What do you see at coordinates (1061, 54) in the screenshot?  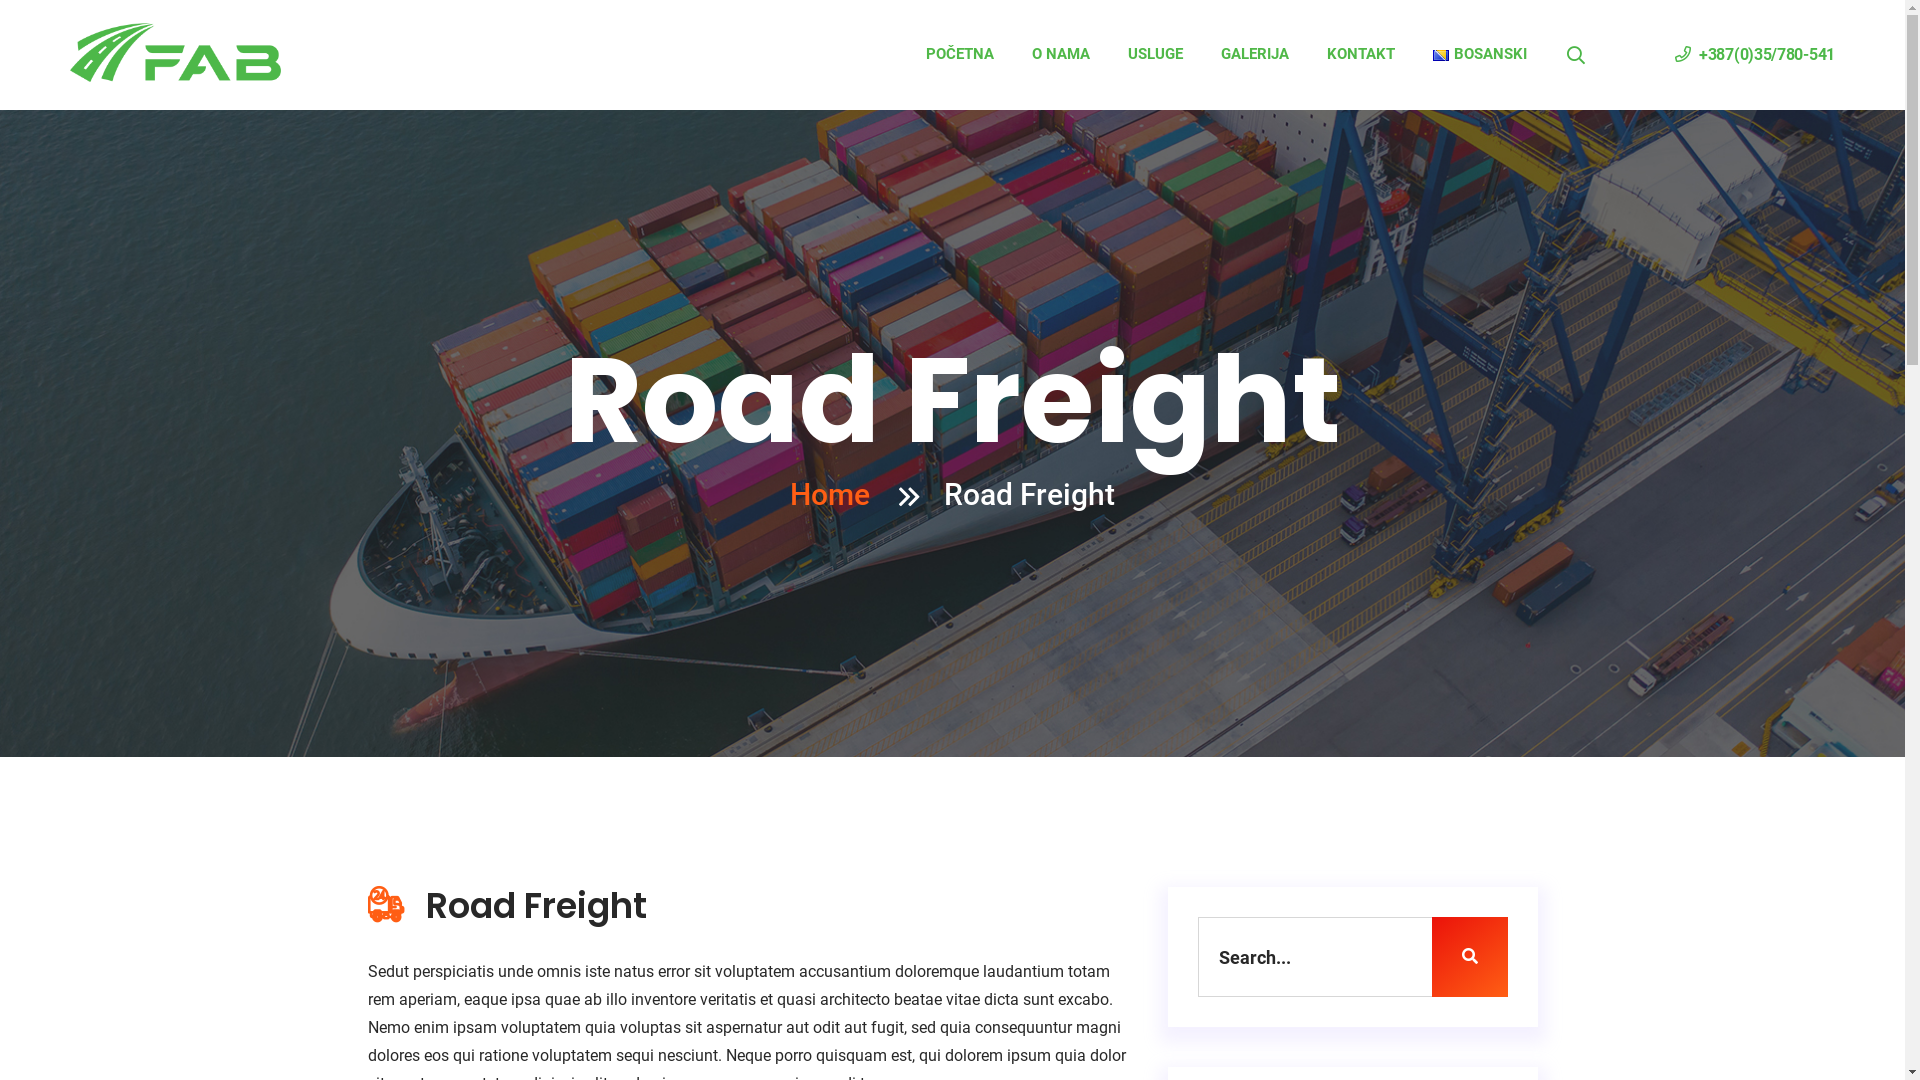 I see `O NAMA` at bounding box center [1061, 54].